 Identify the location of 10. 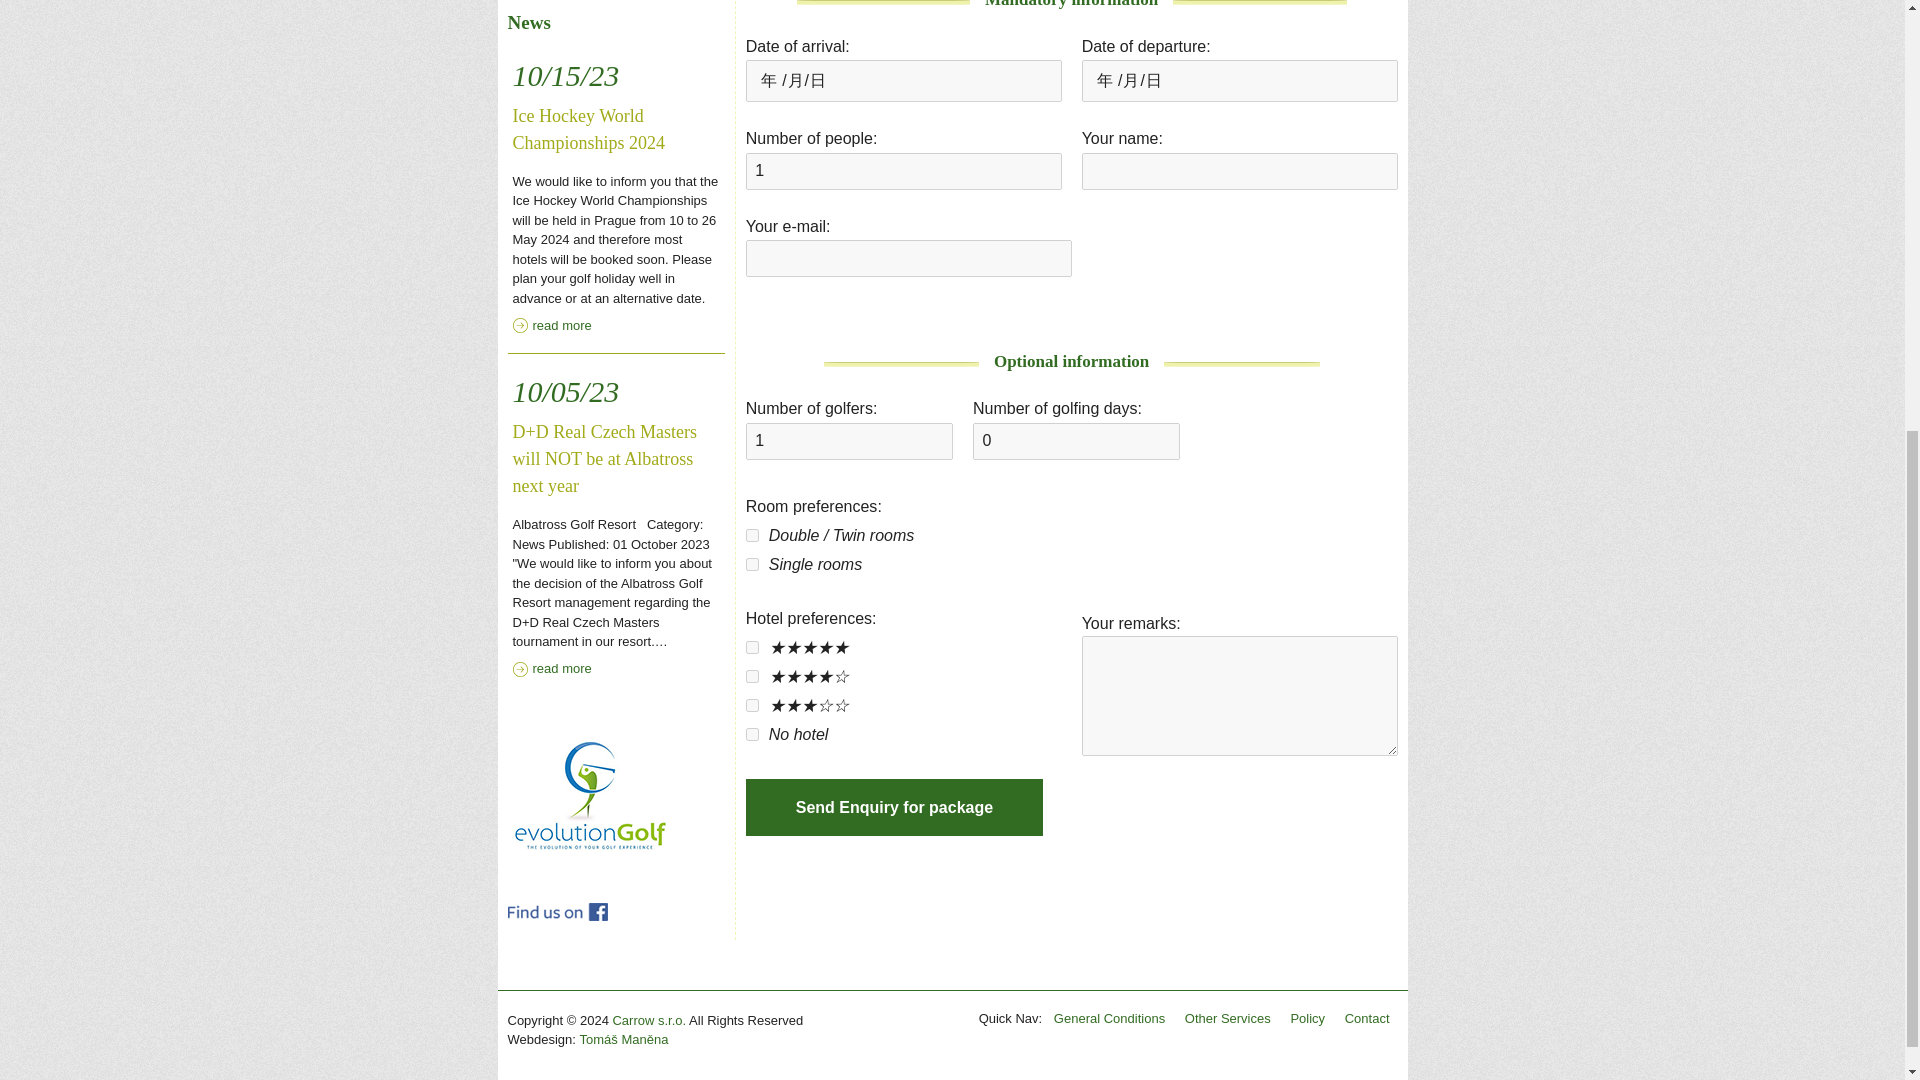
(752, 564).